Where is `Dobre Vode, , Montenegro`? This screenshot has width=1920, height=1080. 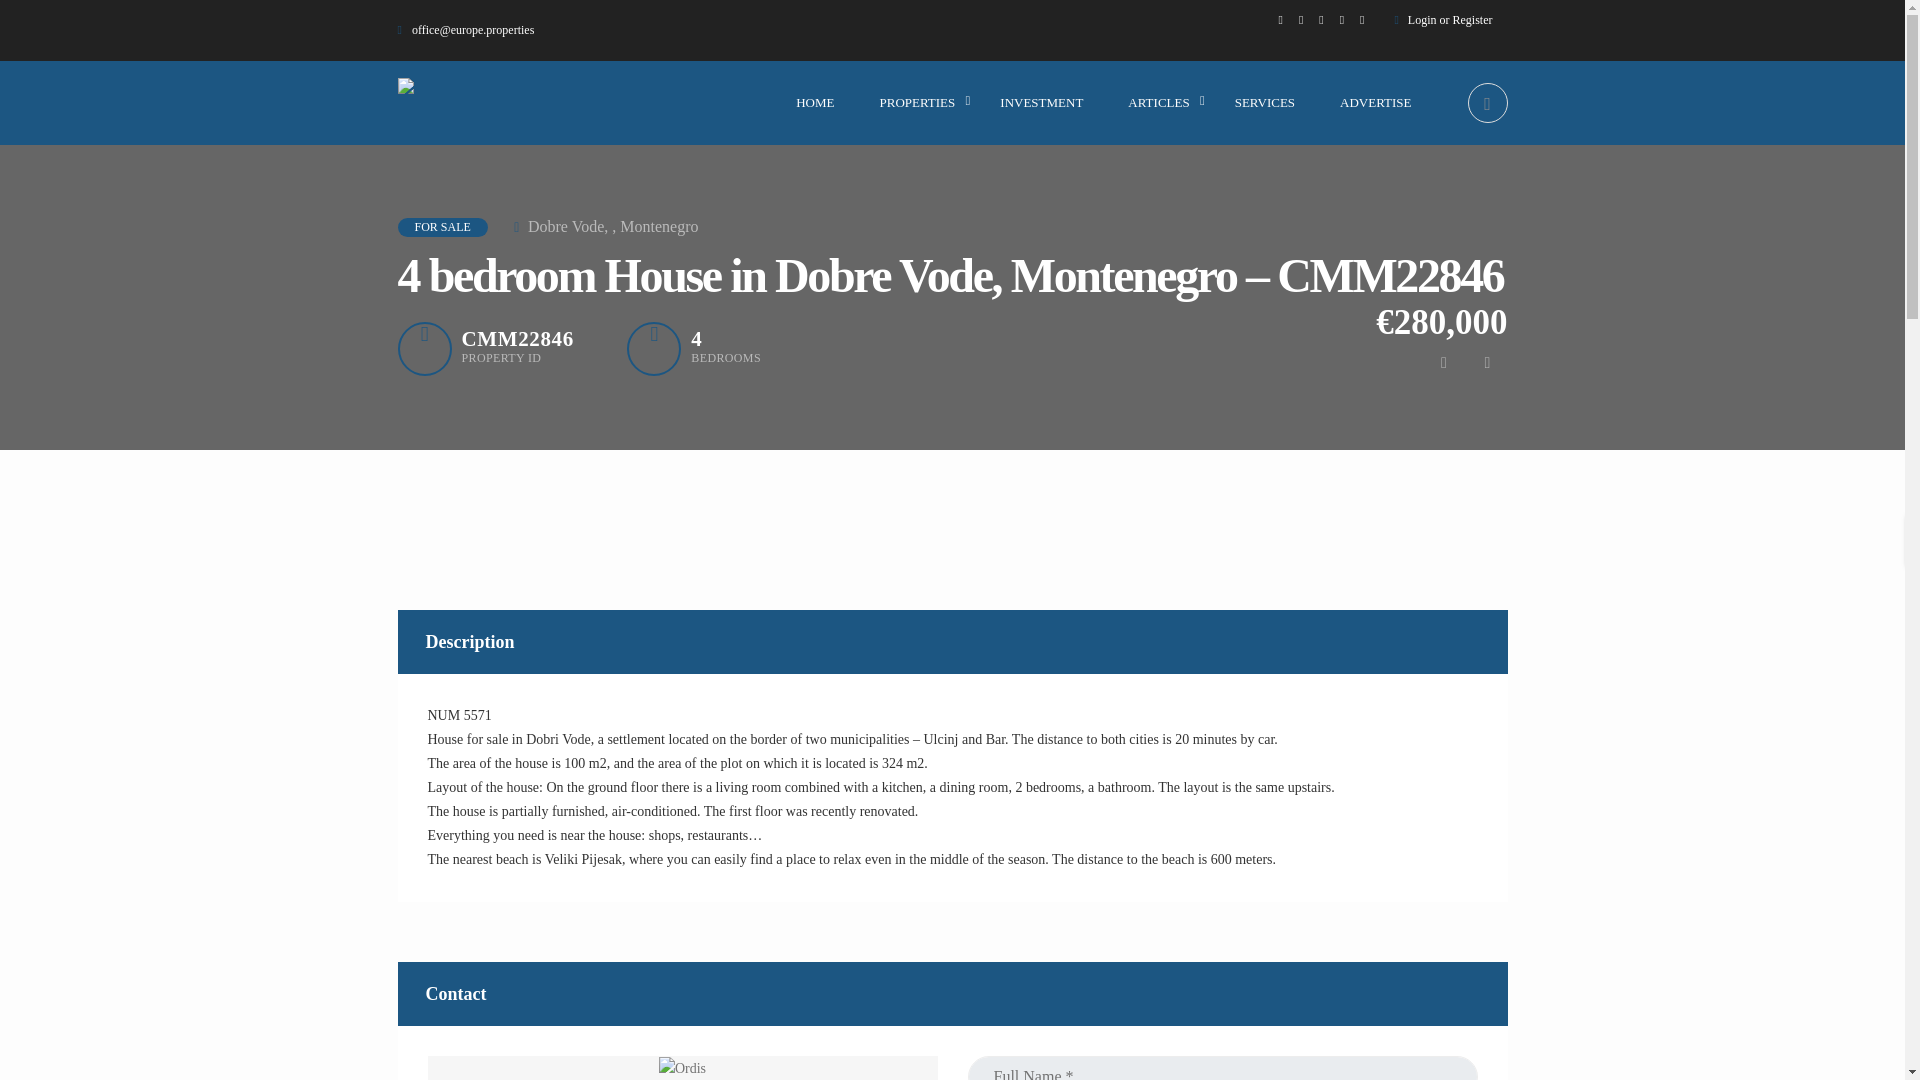 Dobre Vode, , Montenegro is located at coordinates (594, 226).